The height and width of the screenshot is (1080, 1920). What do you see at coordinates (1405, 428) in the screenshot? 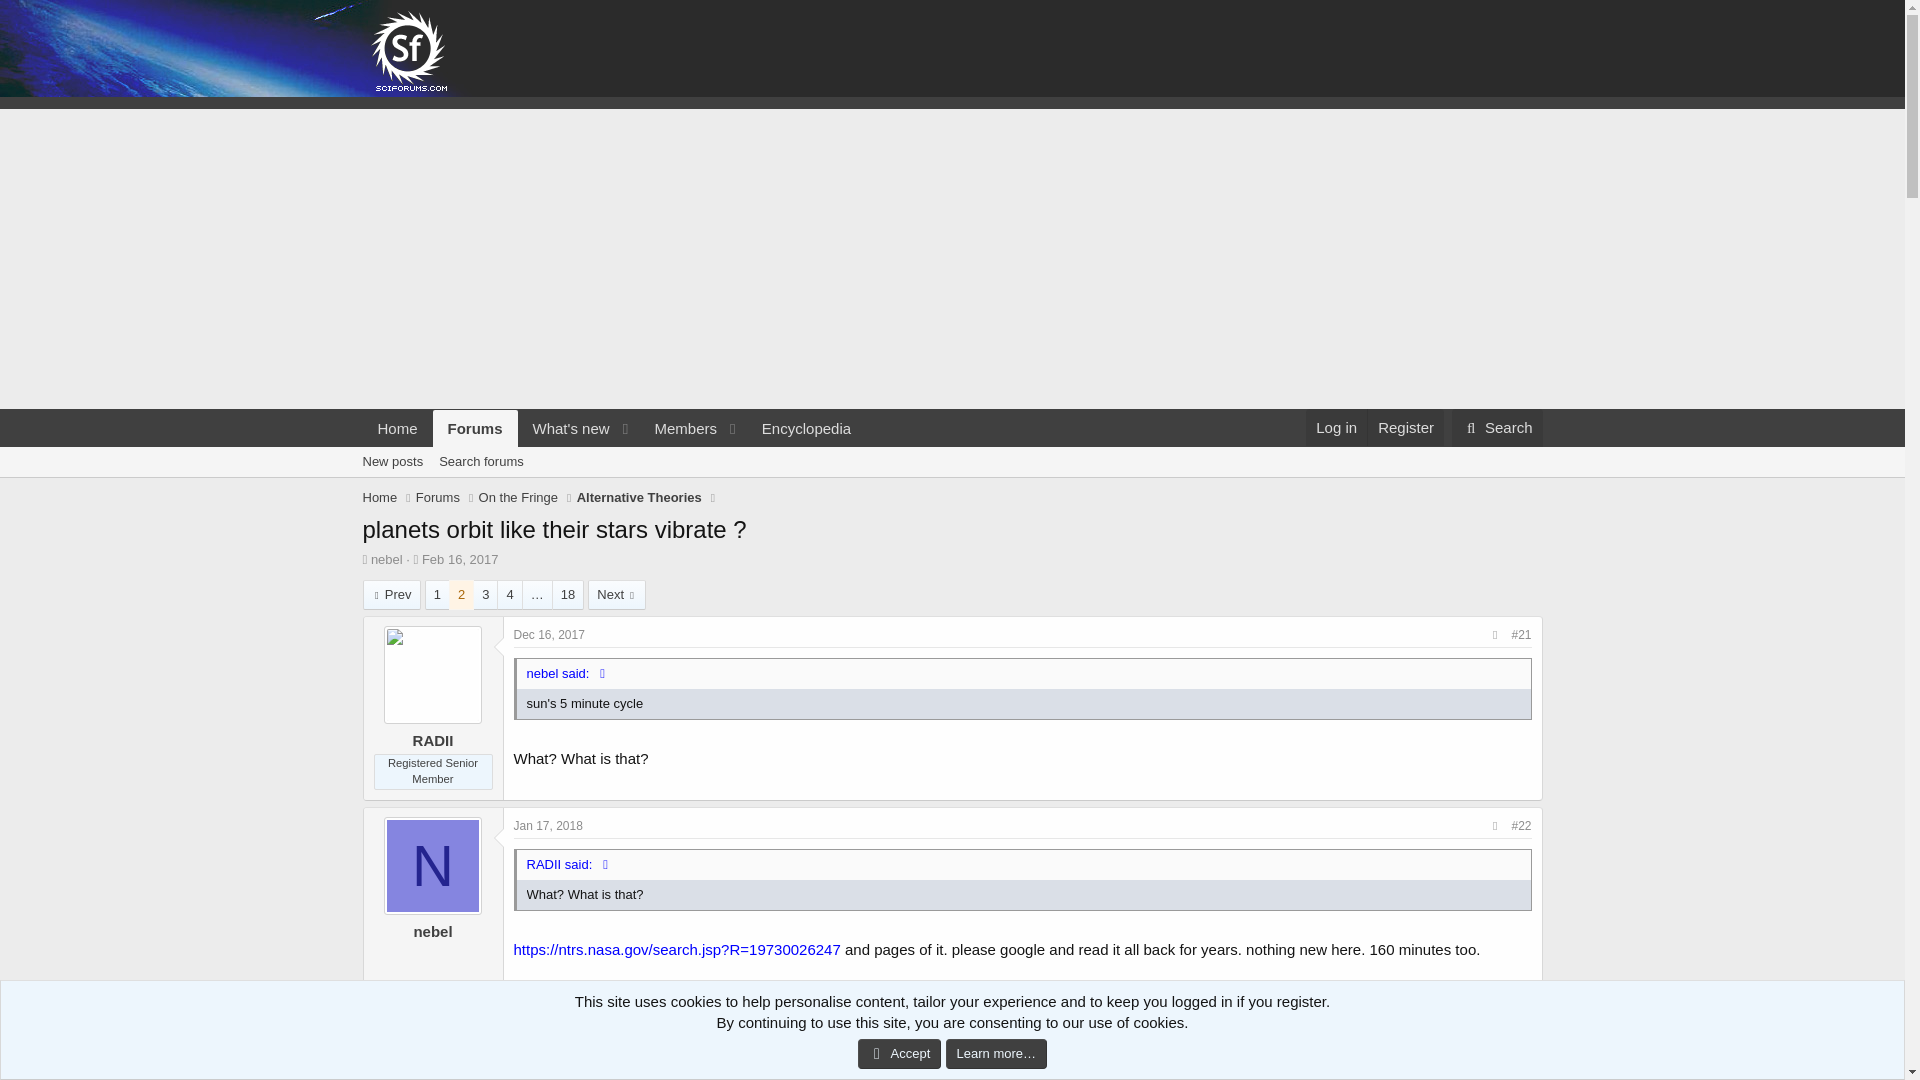
I see `Register` at bounding box center [1405, 428].